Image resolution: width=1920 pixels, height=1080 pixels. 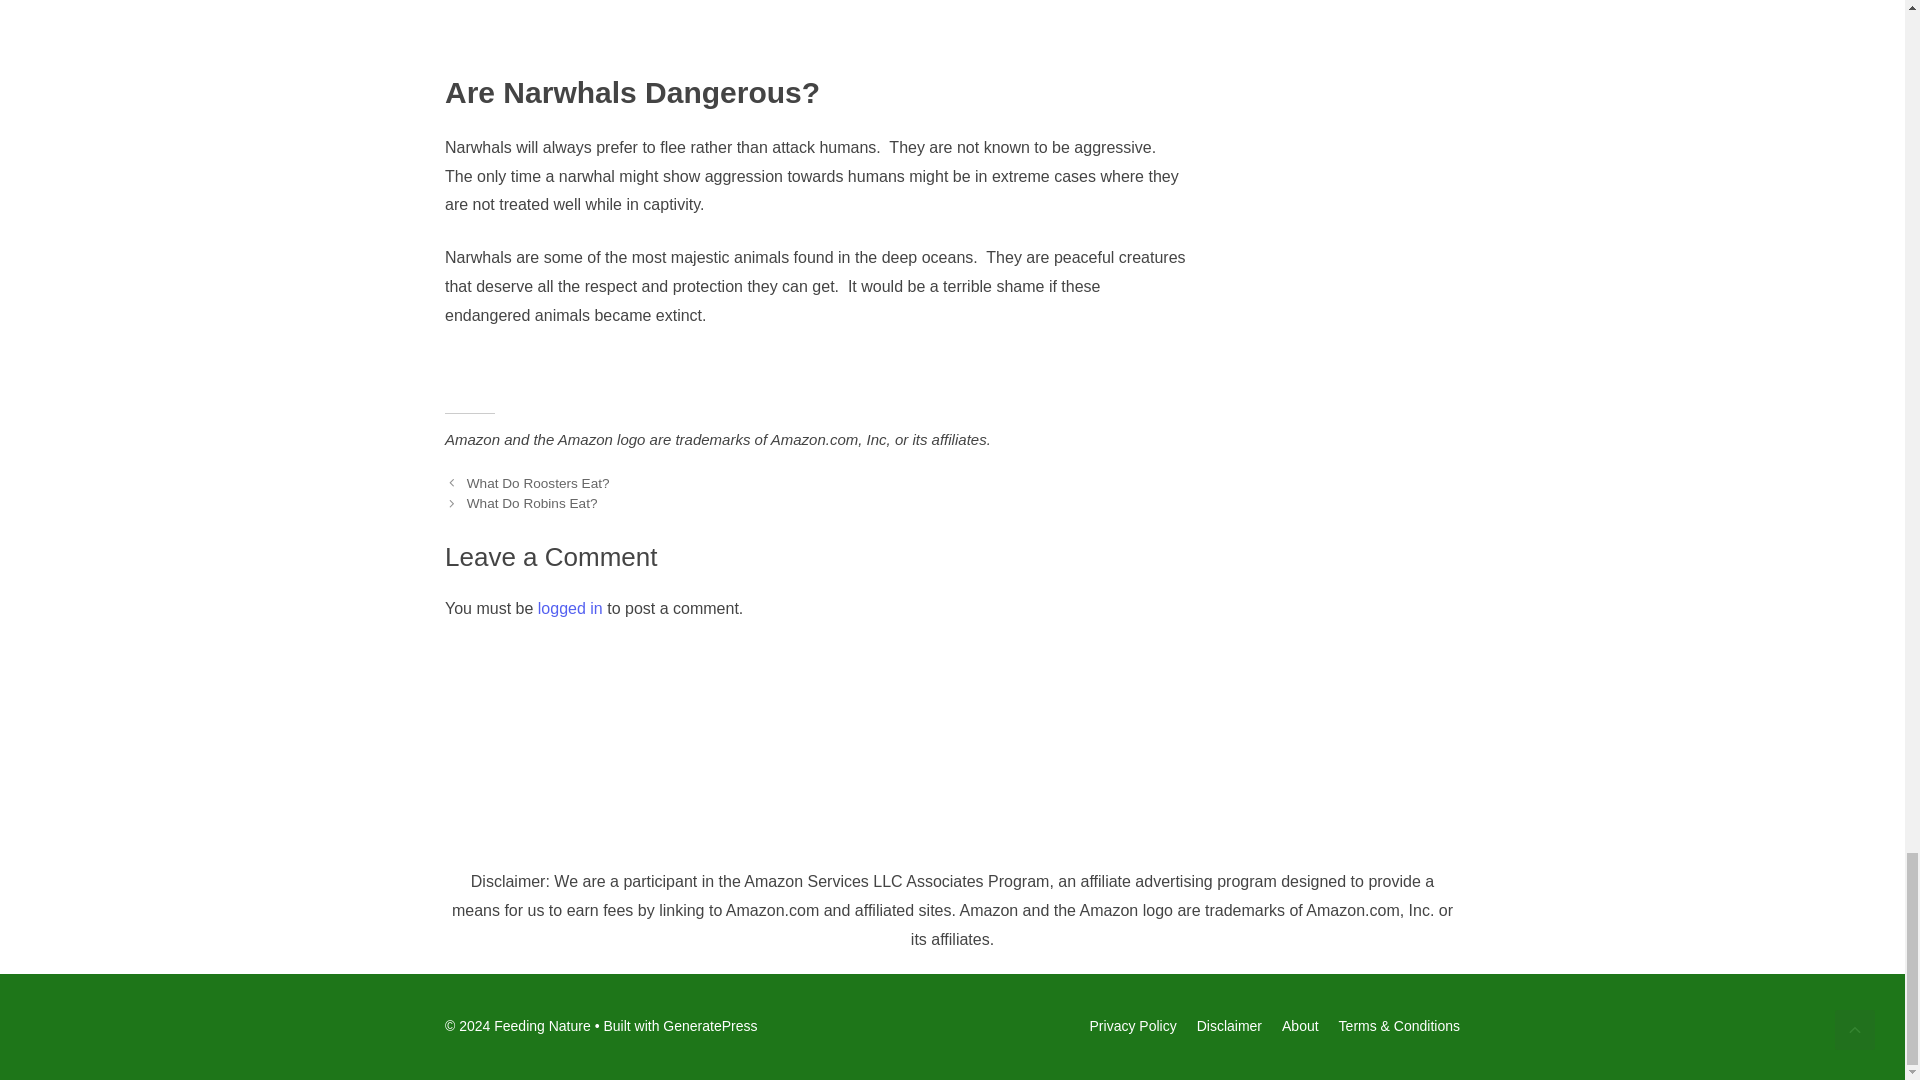 I want to click on GeneratePress, so click(x=709, y=1026).